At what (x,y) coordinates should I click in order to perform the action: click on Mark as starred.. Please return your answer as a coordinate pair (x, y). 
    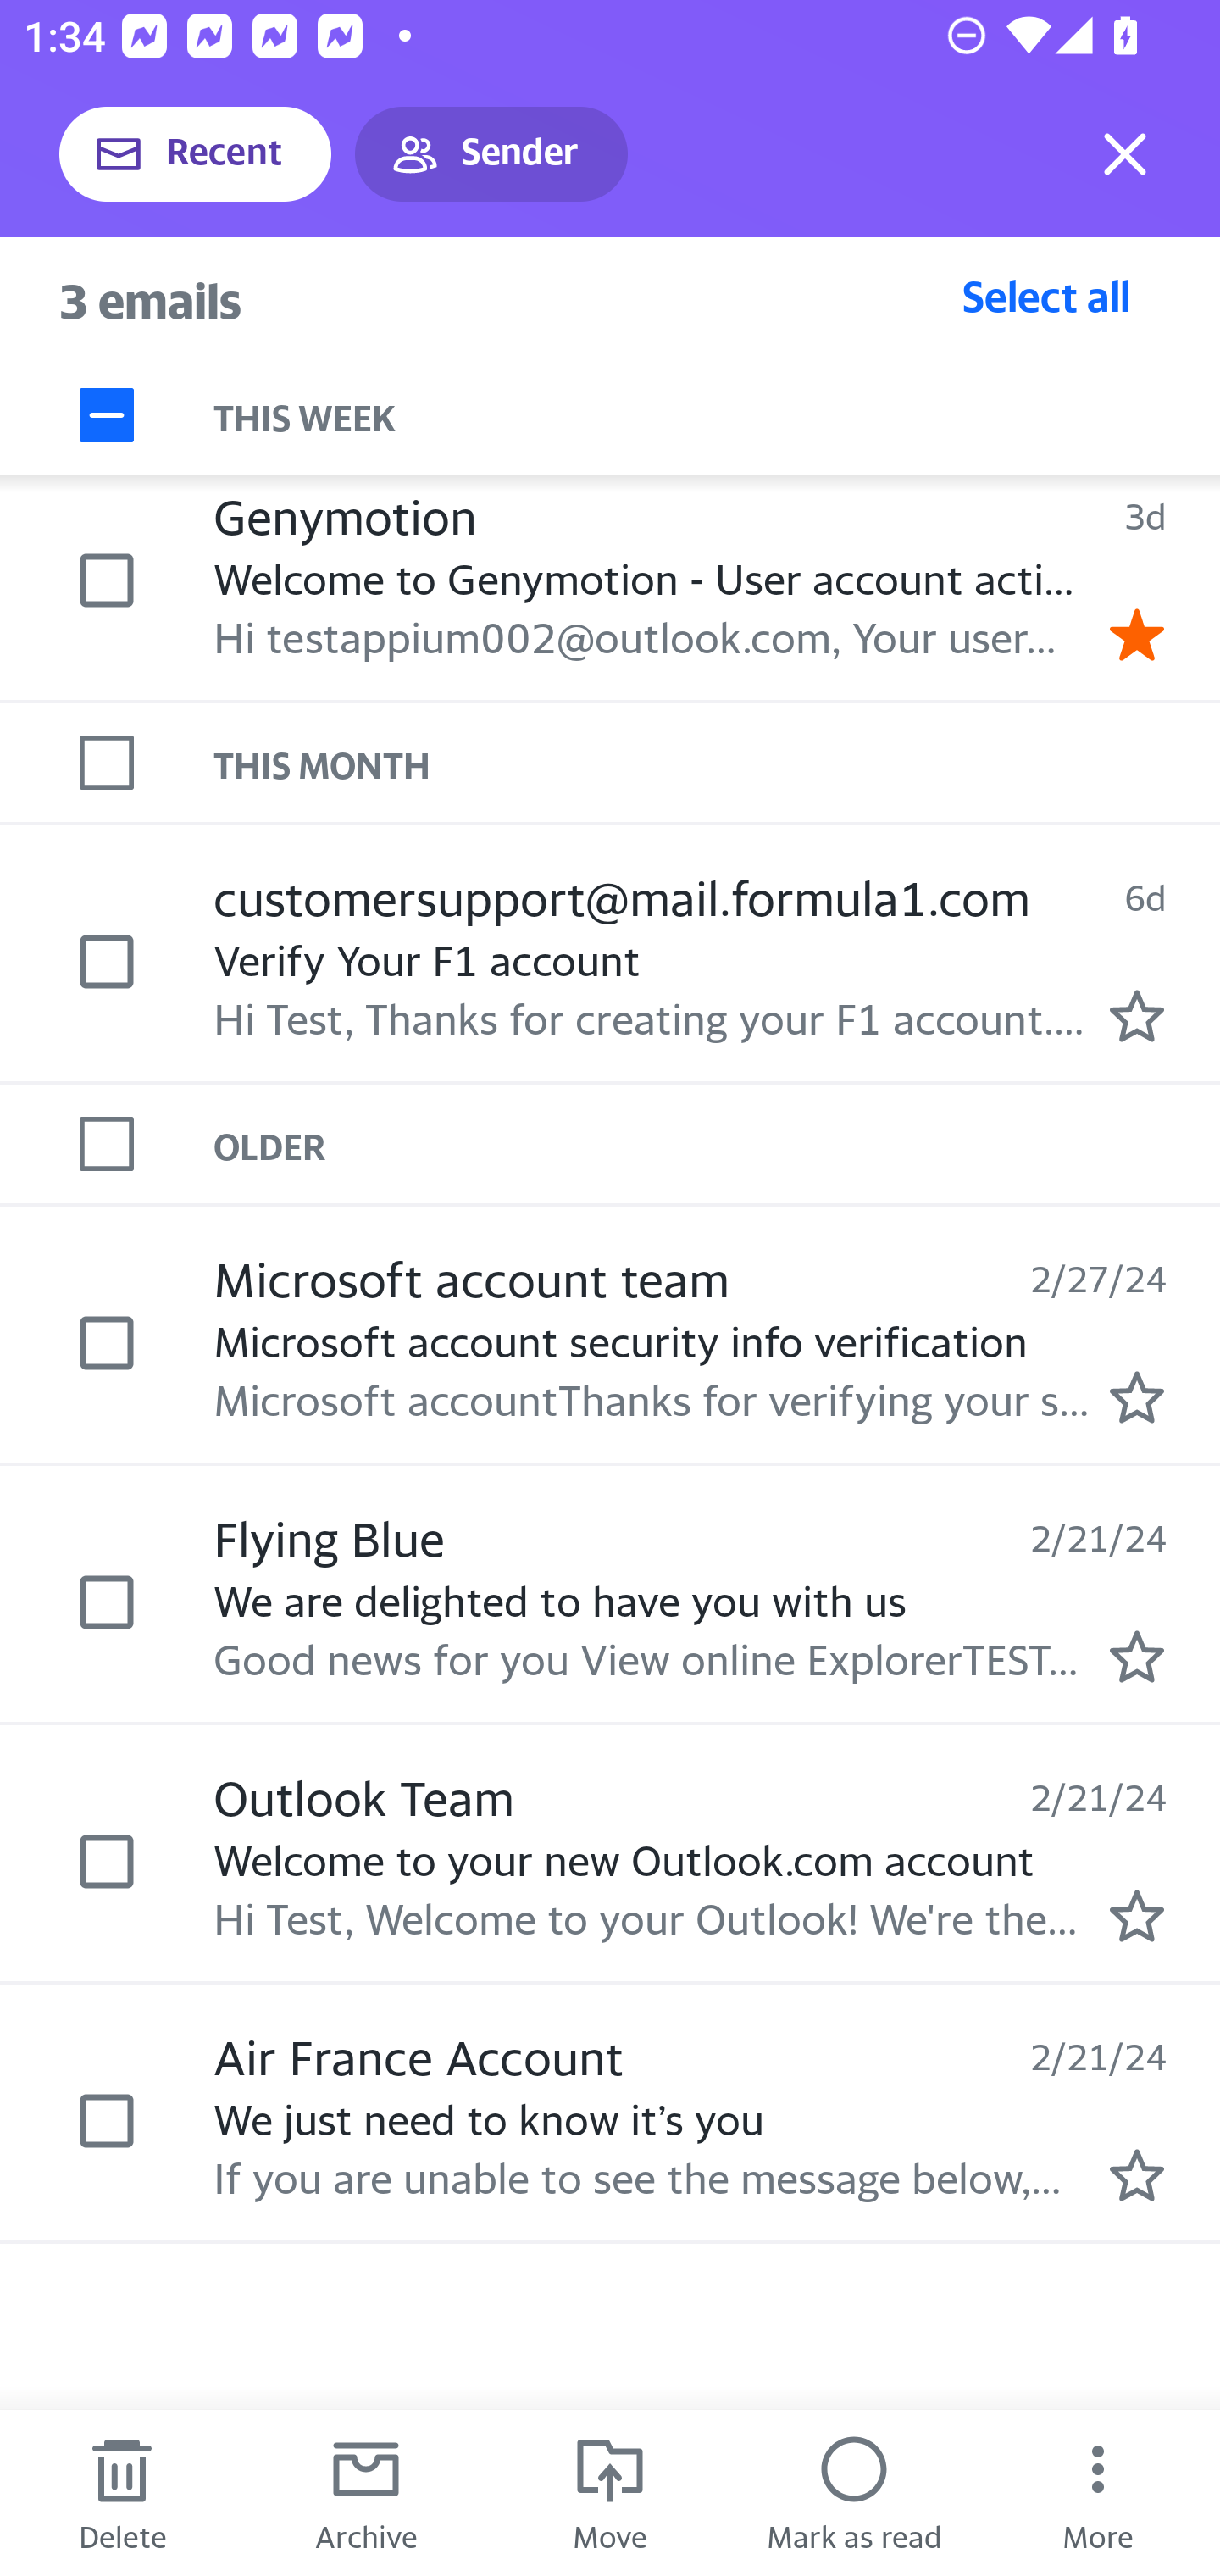
    Looking at the image, I should click on (1137, 2175).